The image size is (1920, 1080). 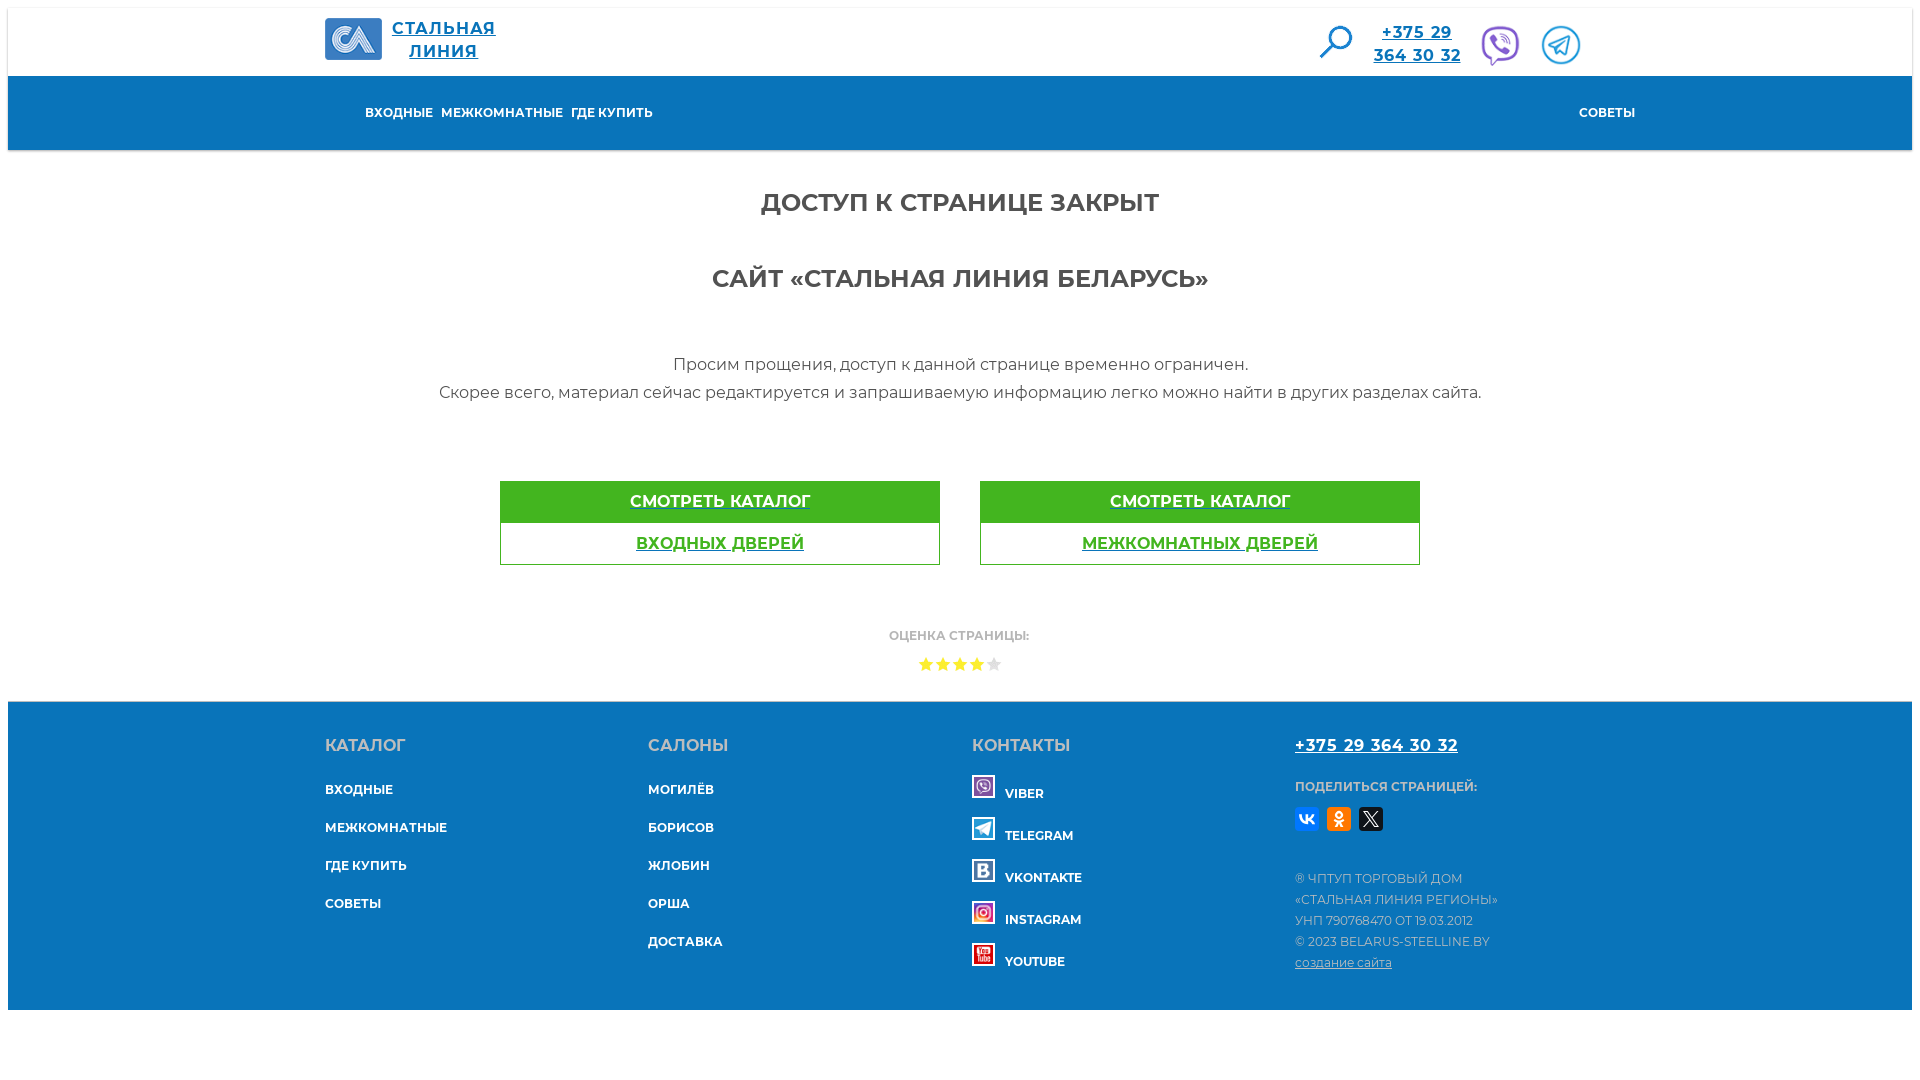 What do you see at coordinates (1026, 920) in the screenshot?
I see `INSTAGRAM` at bounding box center [1026, 920].